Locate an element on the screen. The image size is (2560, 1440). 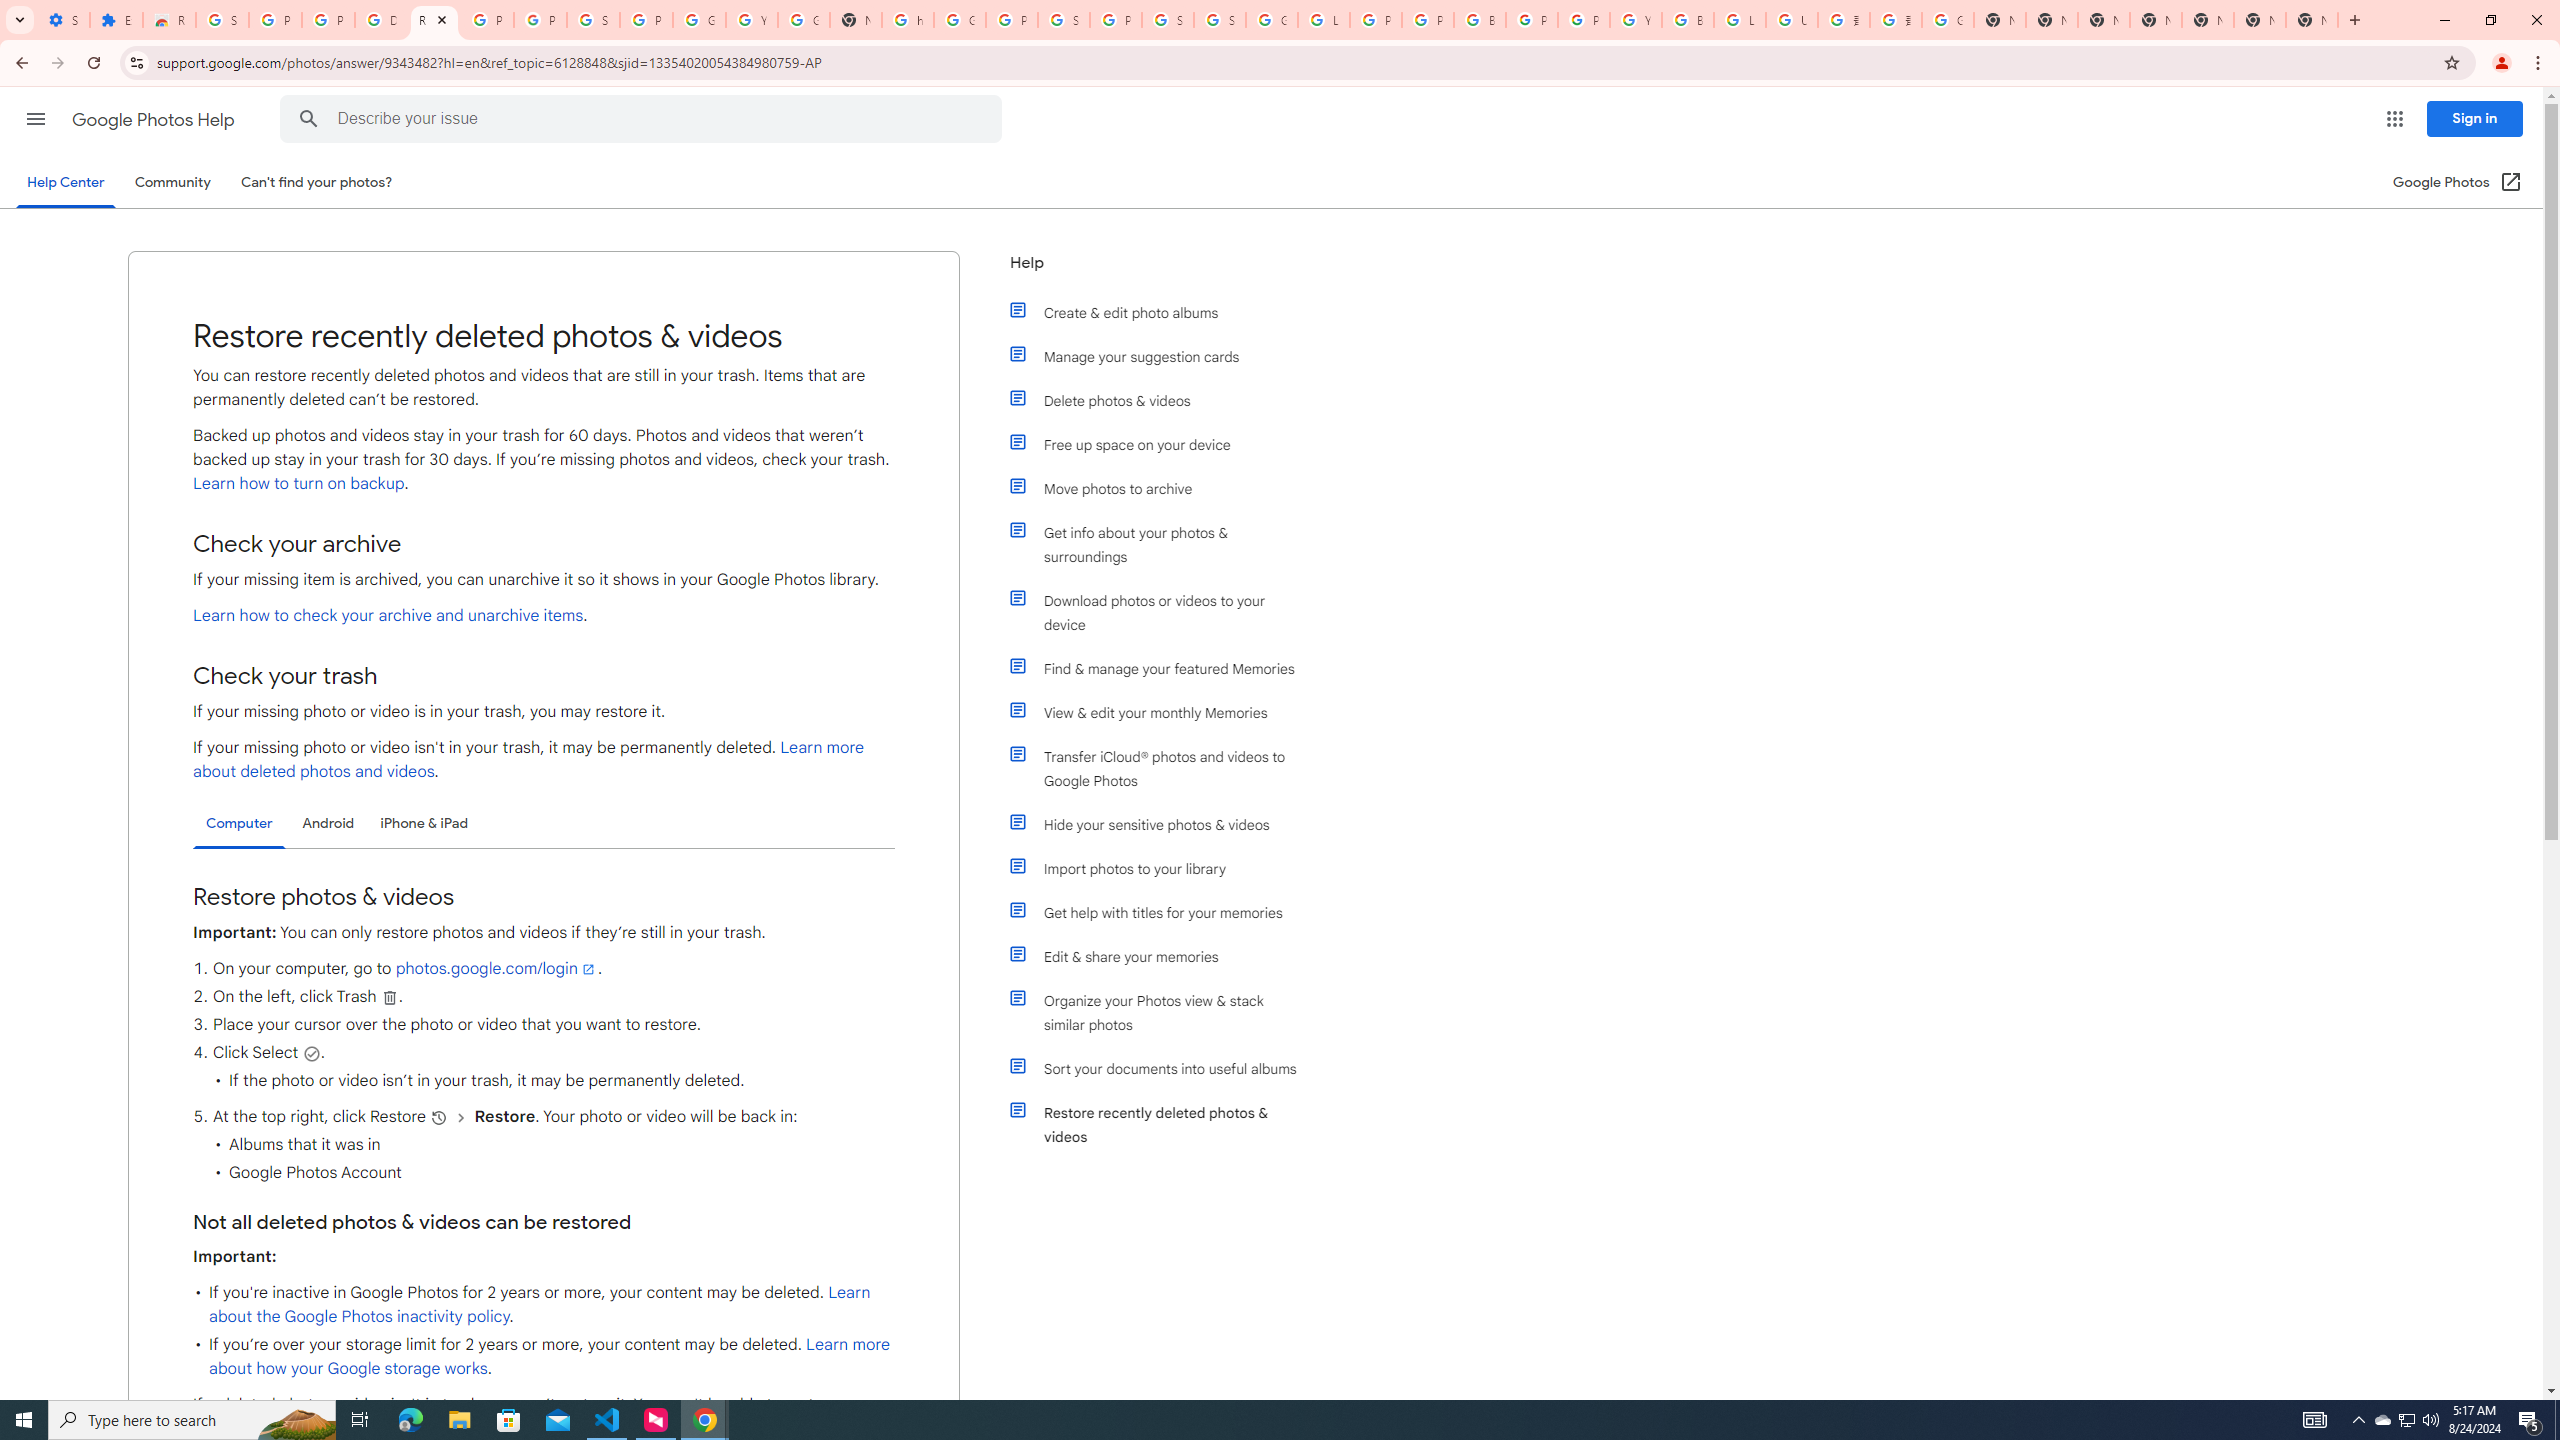
Import photos to your library is located at coordinates (1163, 868).